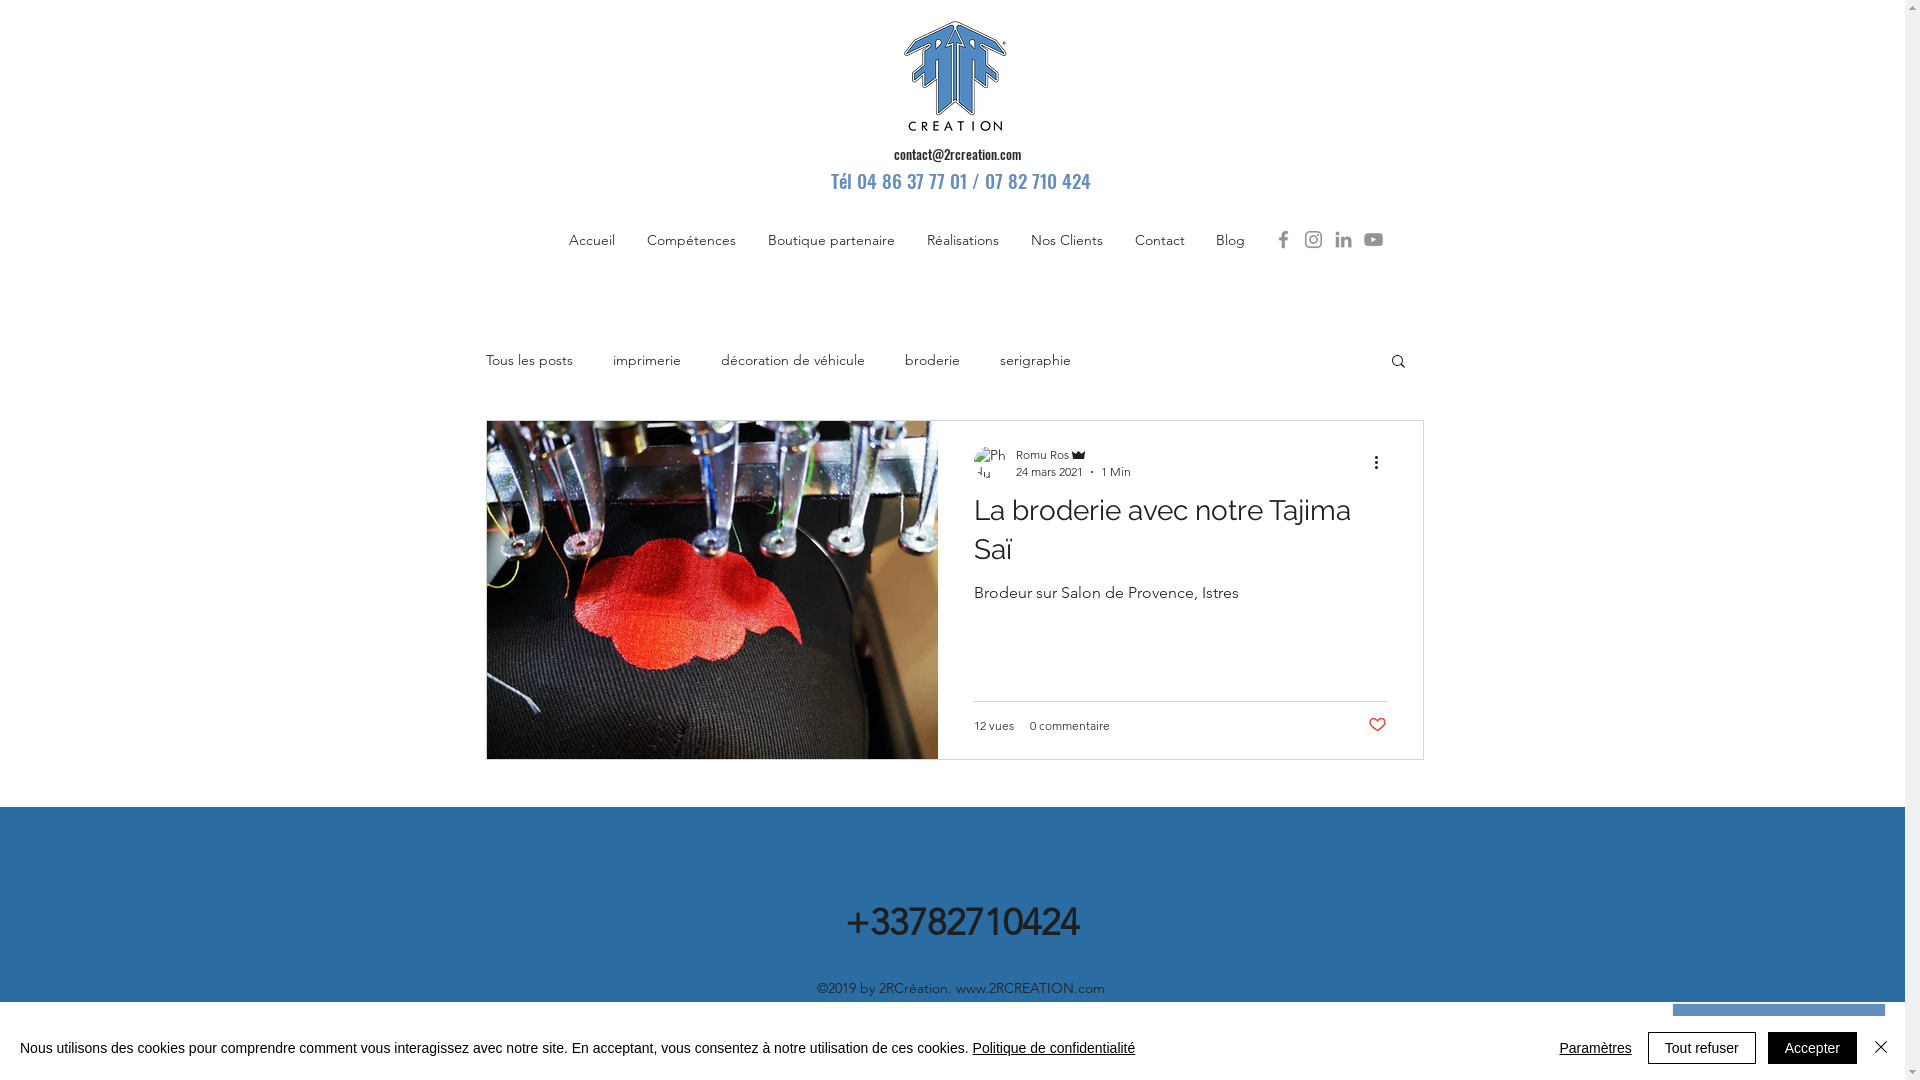 This screenshot has height=1080, width=1920. What do you see at coordinates (1230, 240) in the screenshot?
I see `Blog` at bounding box center [1230, 240].